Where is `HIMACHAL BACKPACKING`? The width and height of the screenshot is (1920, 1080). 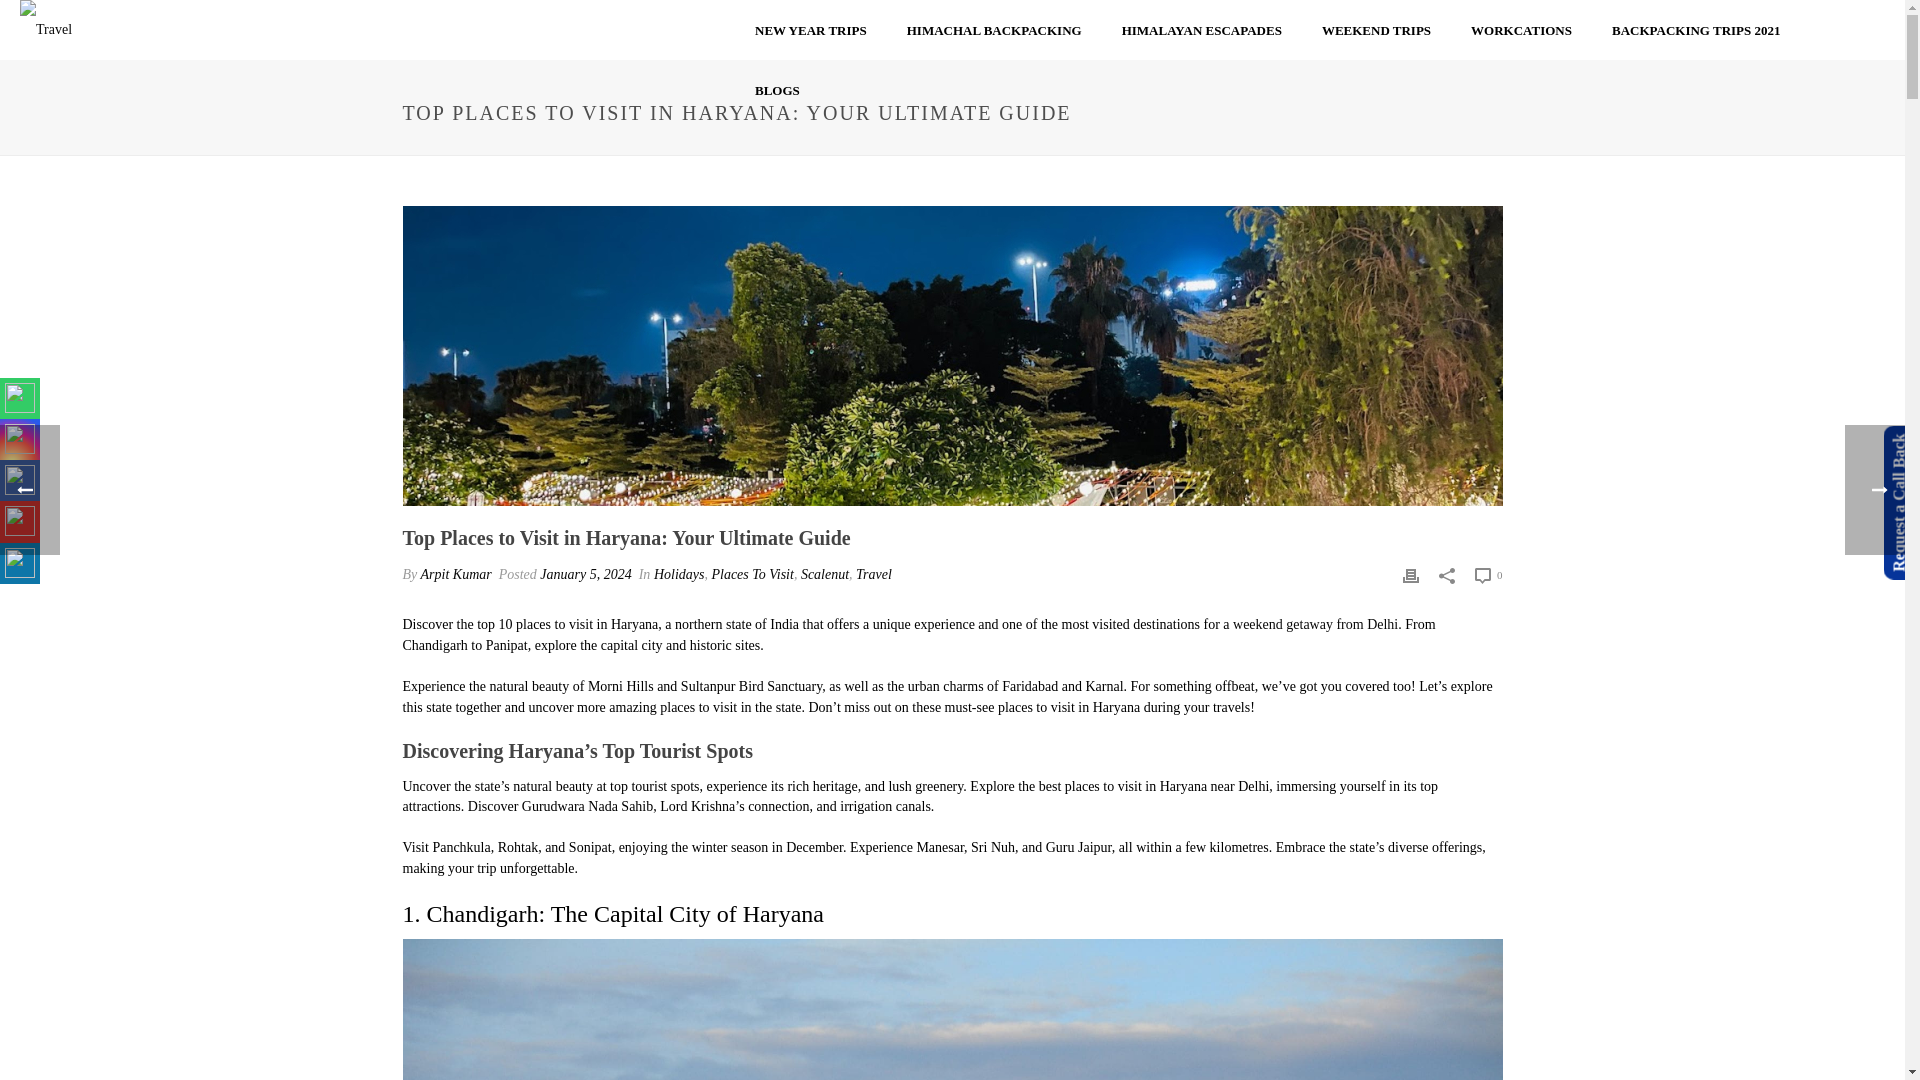 HIMACHAL BACKPACKING is located at coordinates (994, 31).